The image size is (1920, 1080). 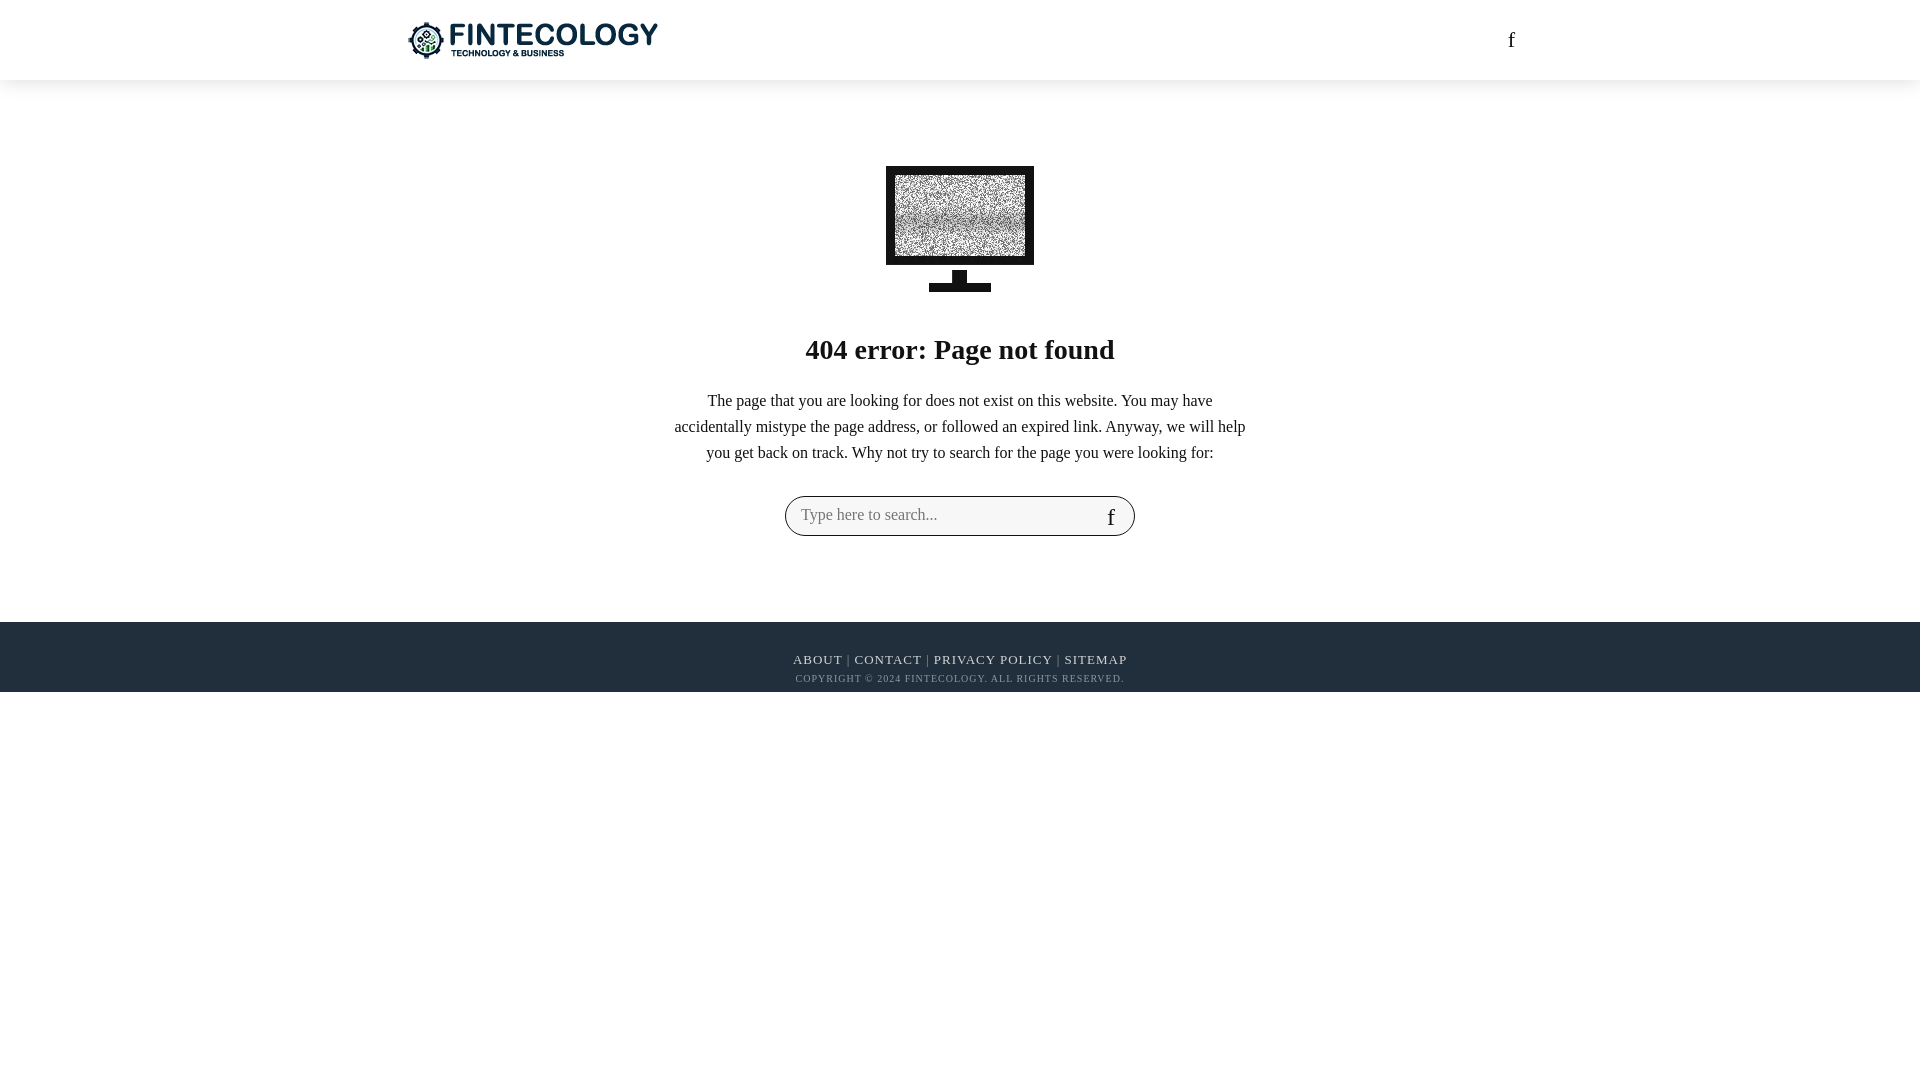 I want to click on ABOUT, so click(x=817, y=660).